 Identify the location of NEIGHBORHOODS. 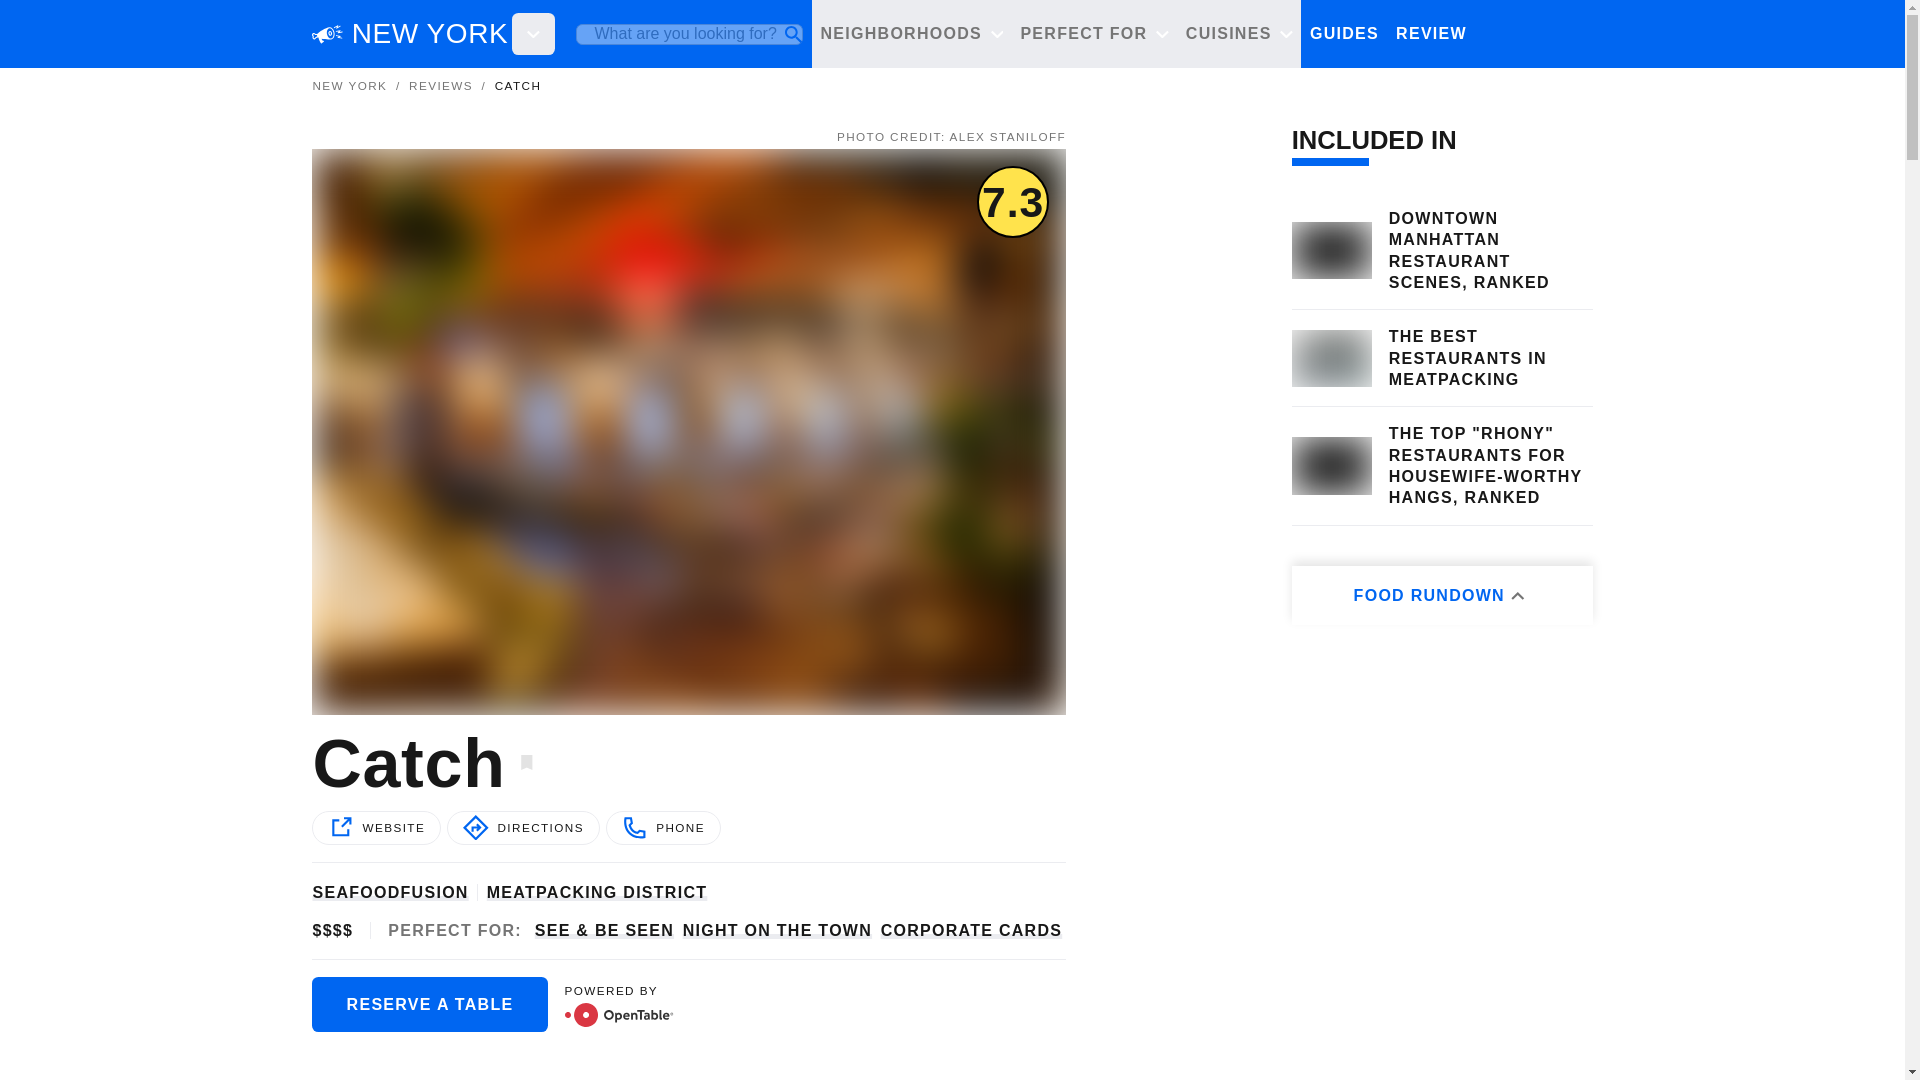
(912, 36).